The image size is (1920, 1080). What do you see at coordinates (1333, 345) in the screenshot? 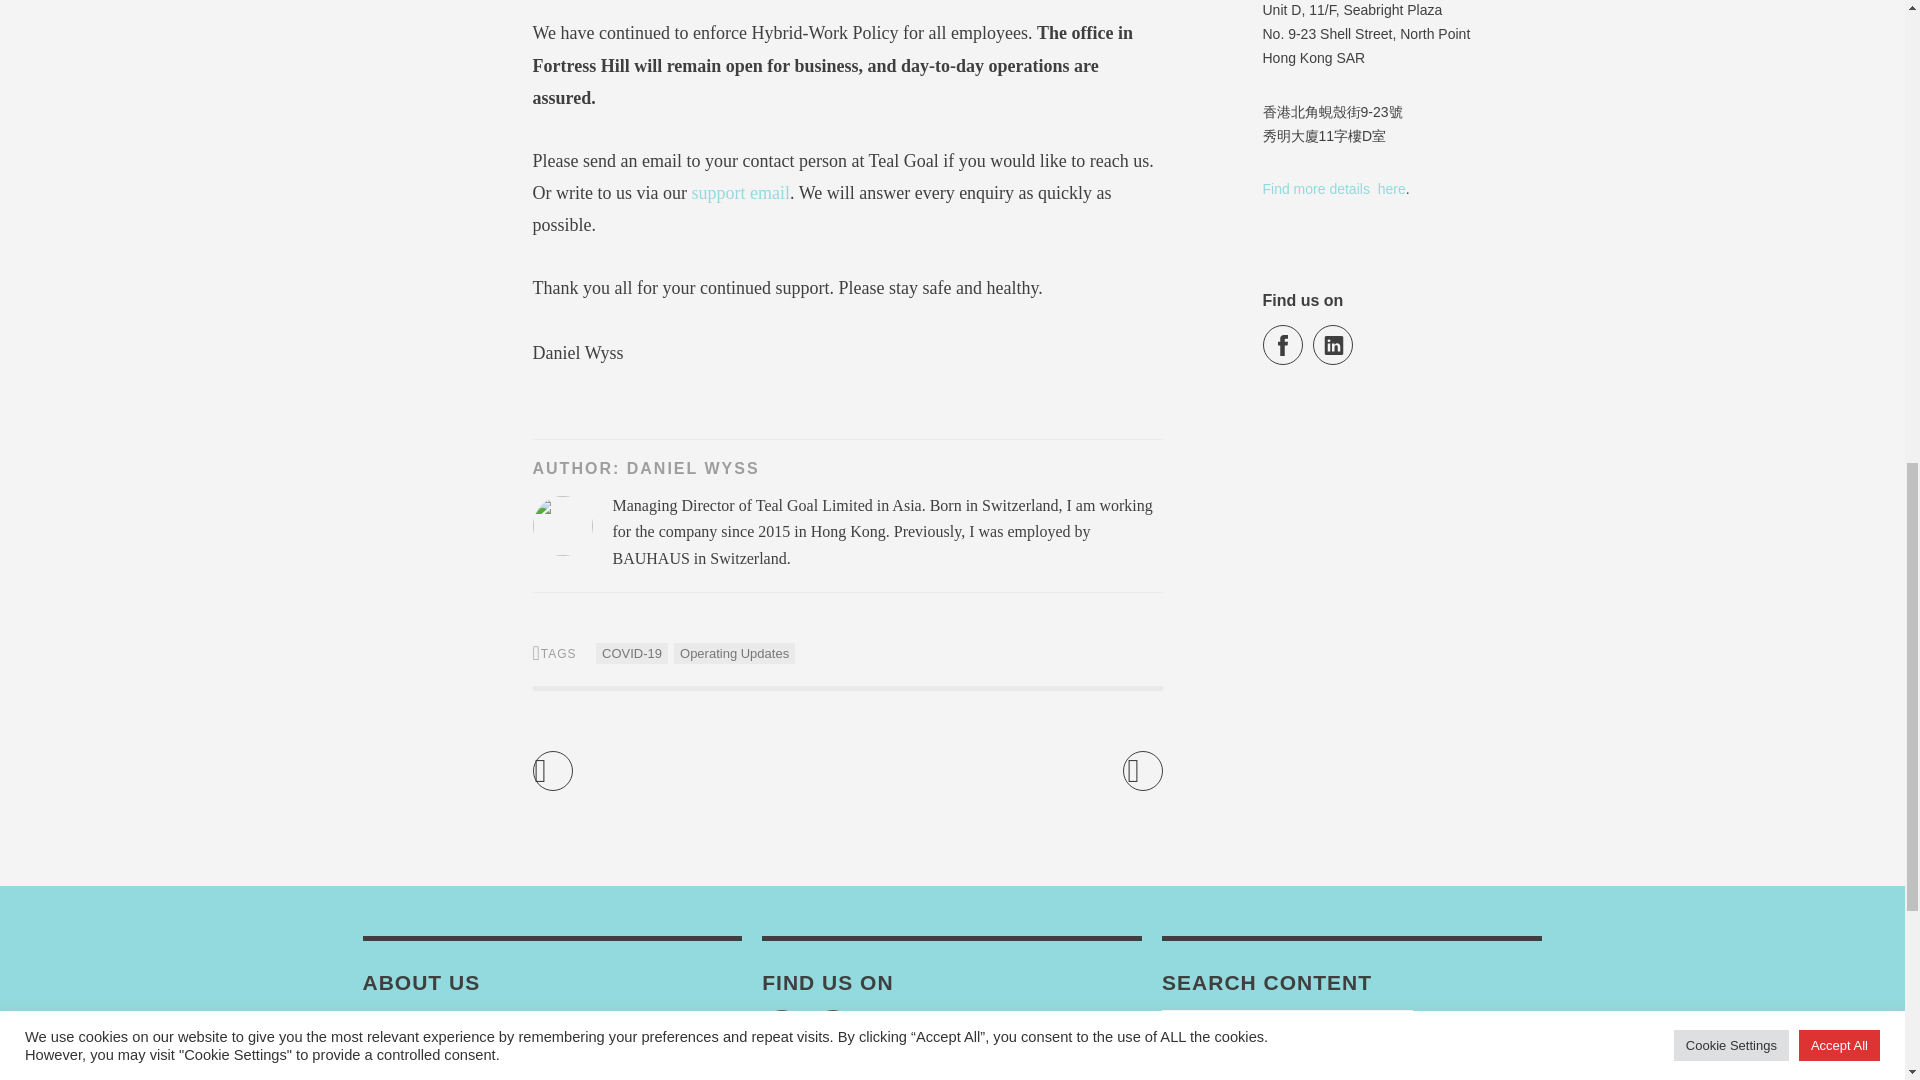
I see `LinkedIn` at bounding box center [1333, 345].